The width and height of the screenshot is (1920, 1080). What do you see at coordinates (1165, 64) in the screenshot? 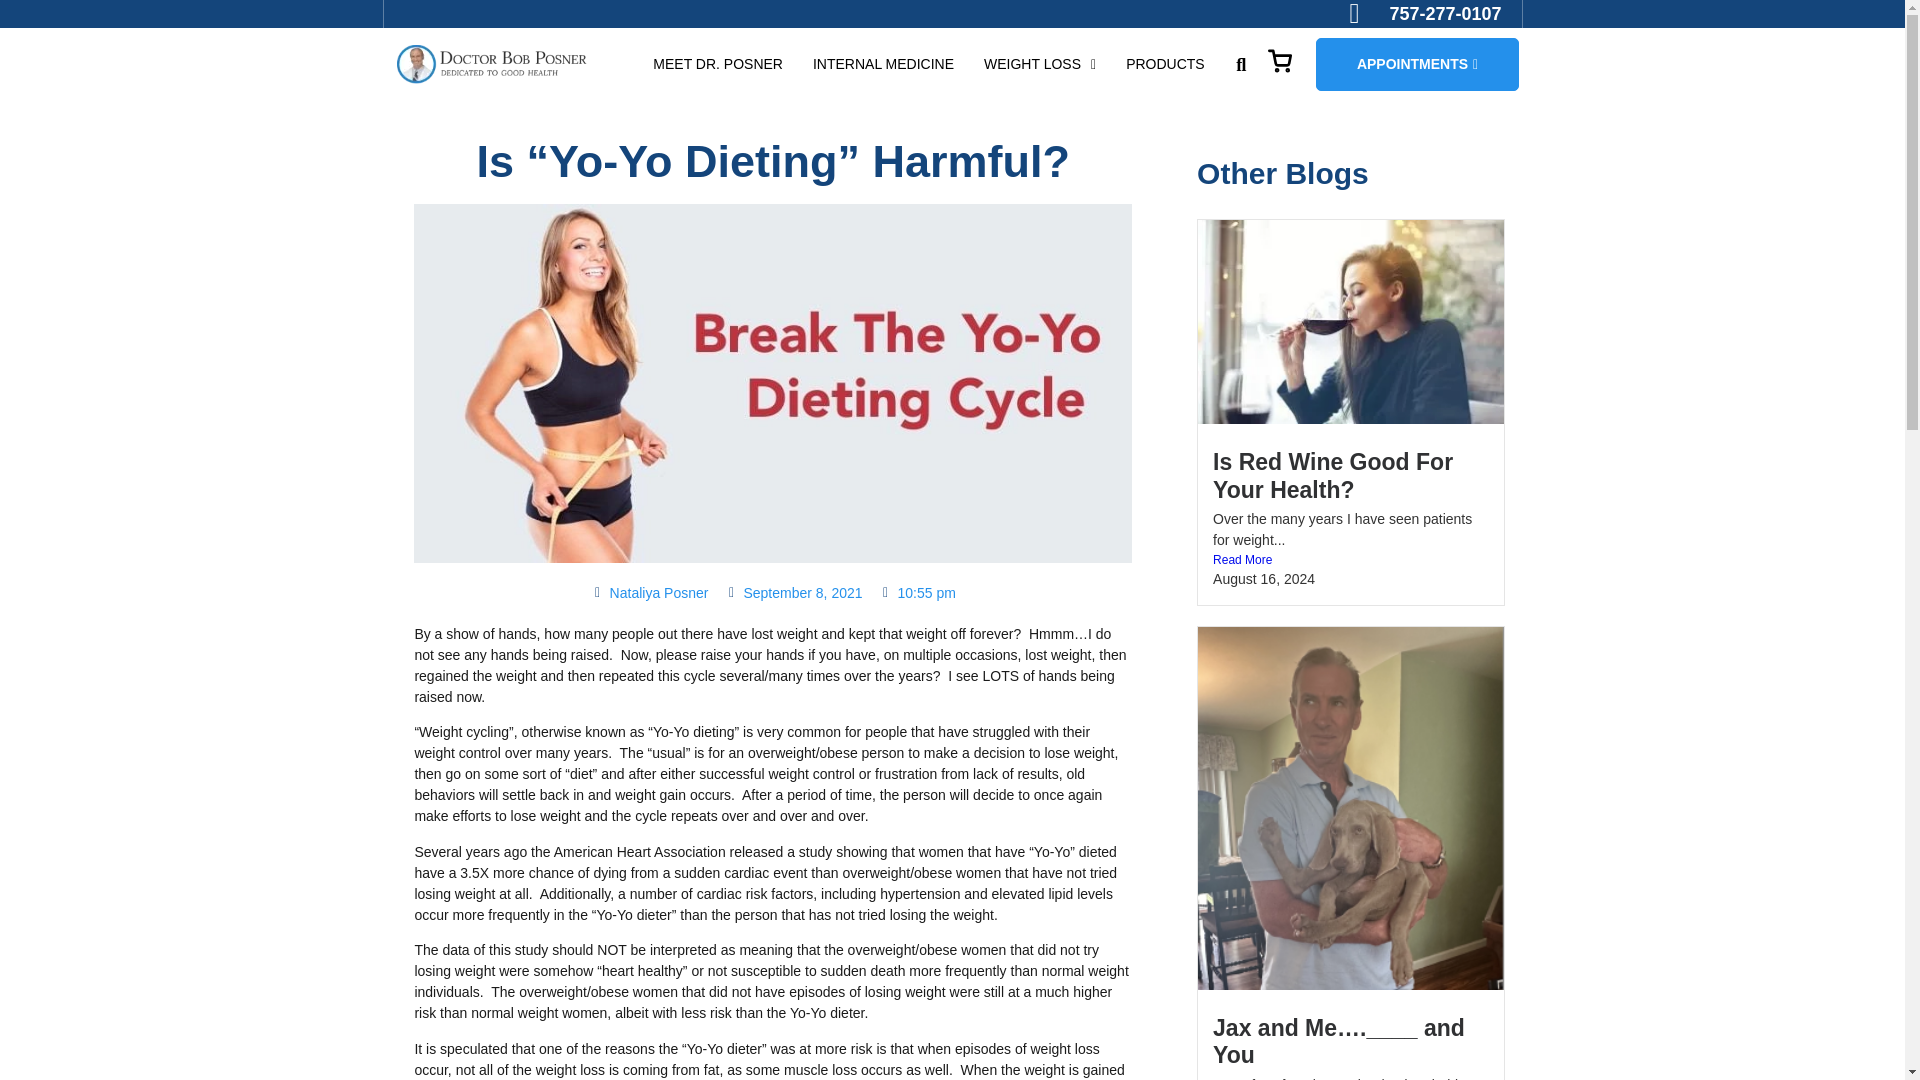
I see `PRODUCTS` at bounding box center [1165, 64].